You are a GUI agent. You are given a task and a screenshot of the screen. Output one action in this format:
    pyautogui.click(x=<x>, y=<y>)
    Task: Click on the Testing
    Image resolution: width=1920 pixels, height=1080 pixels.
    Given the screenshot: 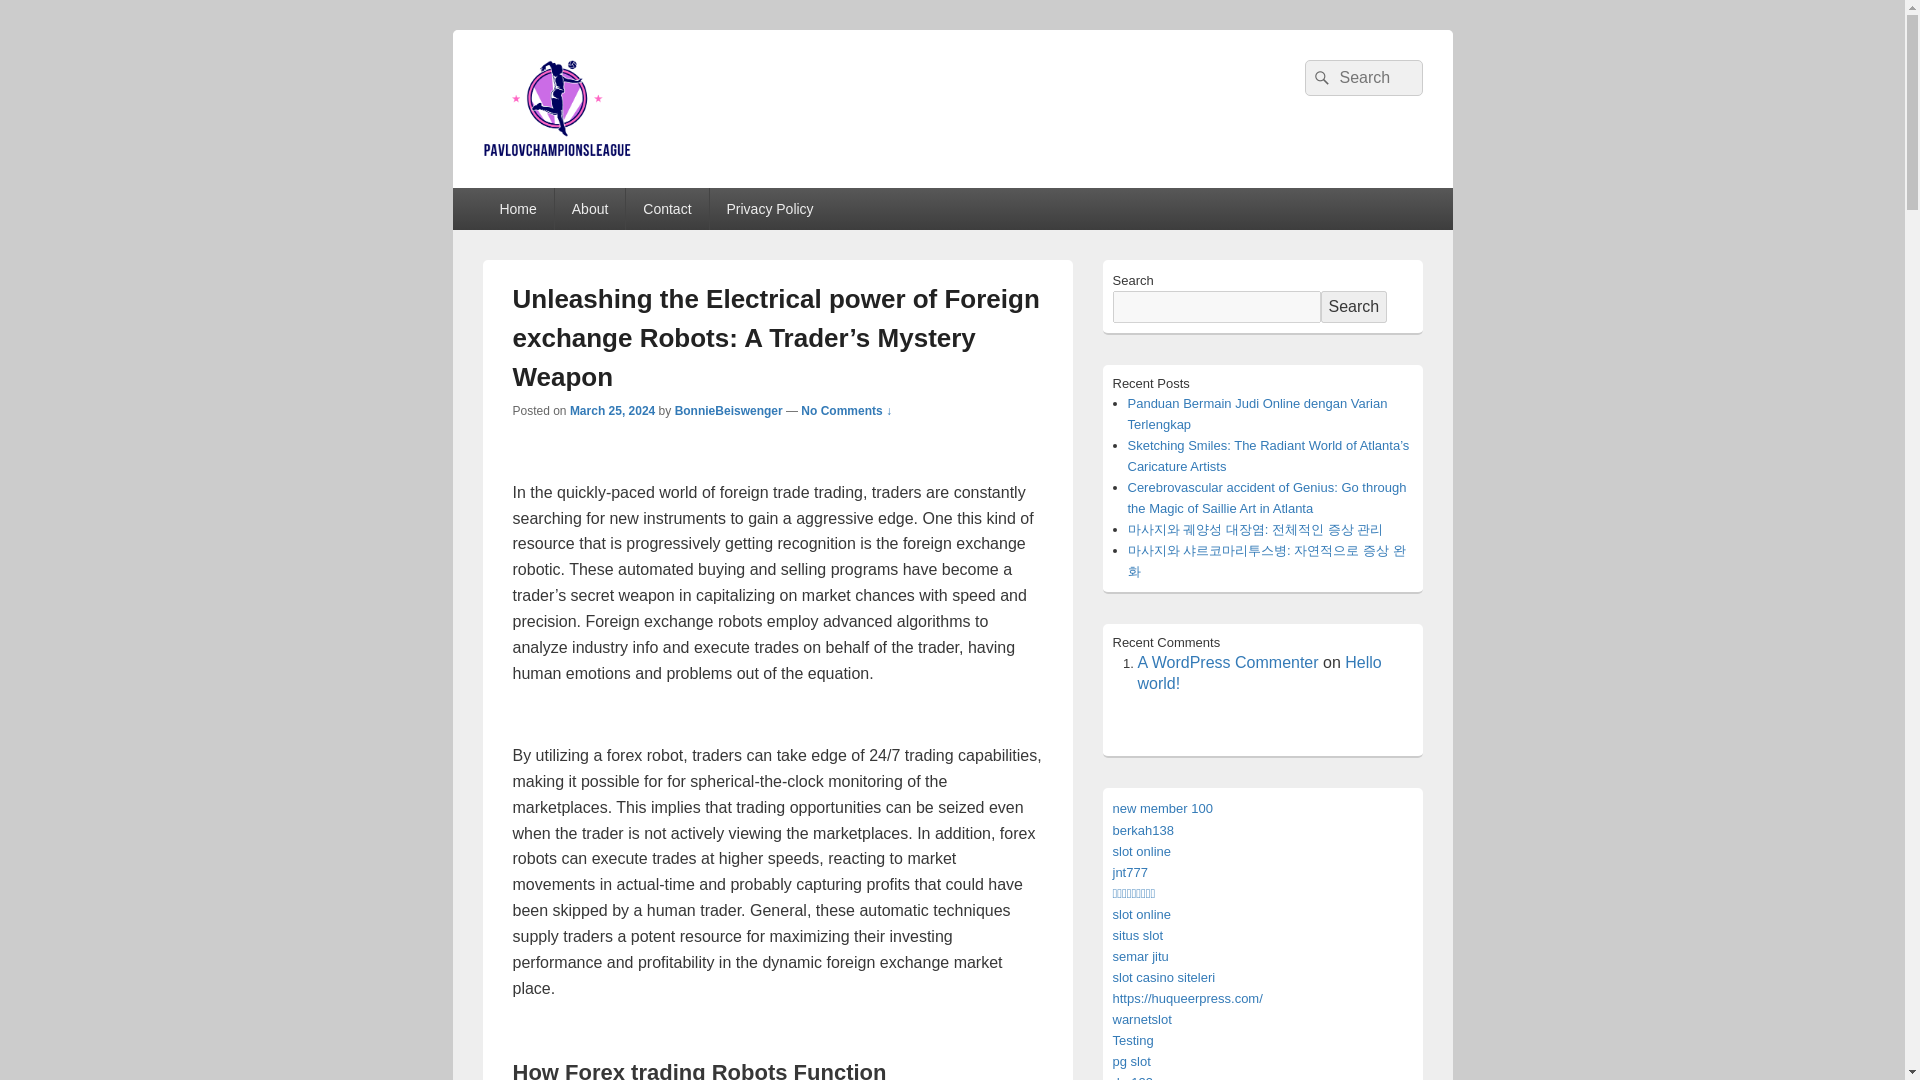 What is the action you would take?
    pyautogui.click(x=1132, y=1040)
    